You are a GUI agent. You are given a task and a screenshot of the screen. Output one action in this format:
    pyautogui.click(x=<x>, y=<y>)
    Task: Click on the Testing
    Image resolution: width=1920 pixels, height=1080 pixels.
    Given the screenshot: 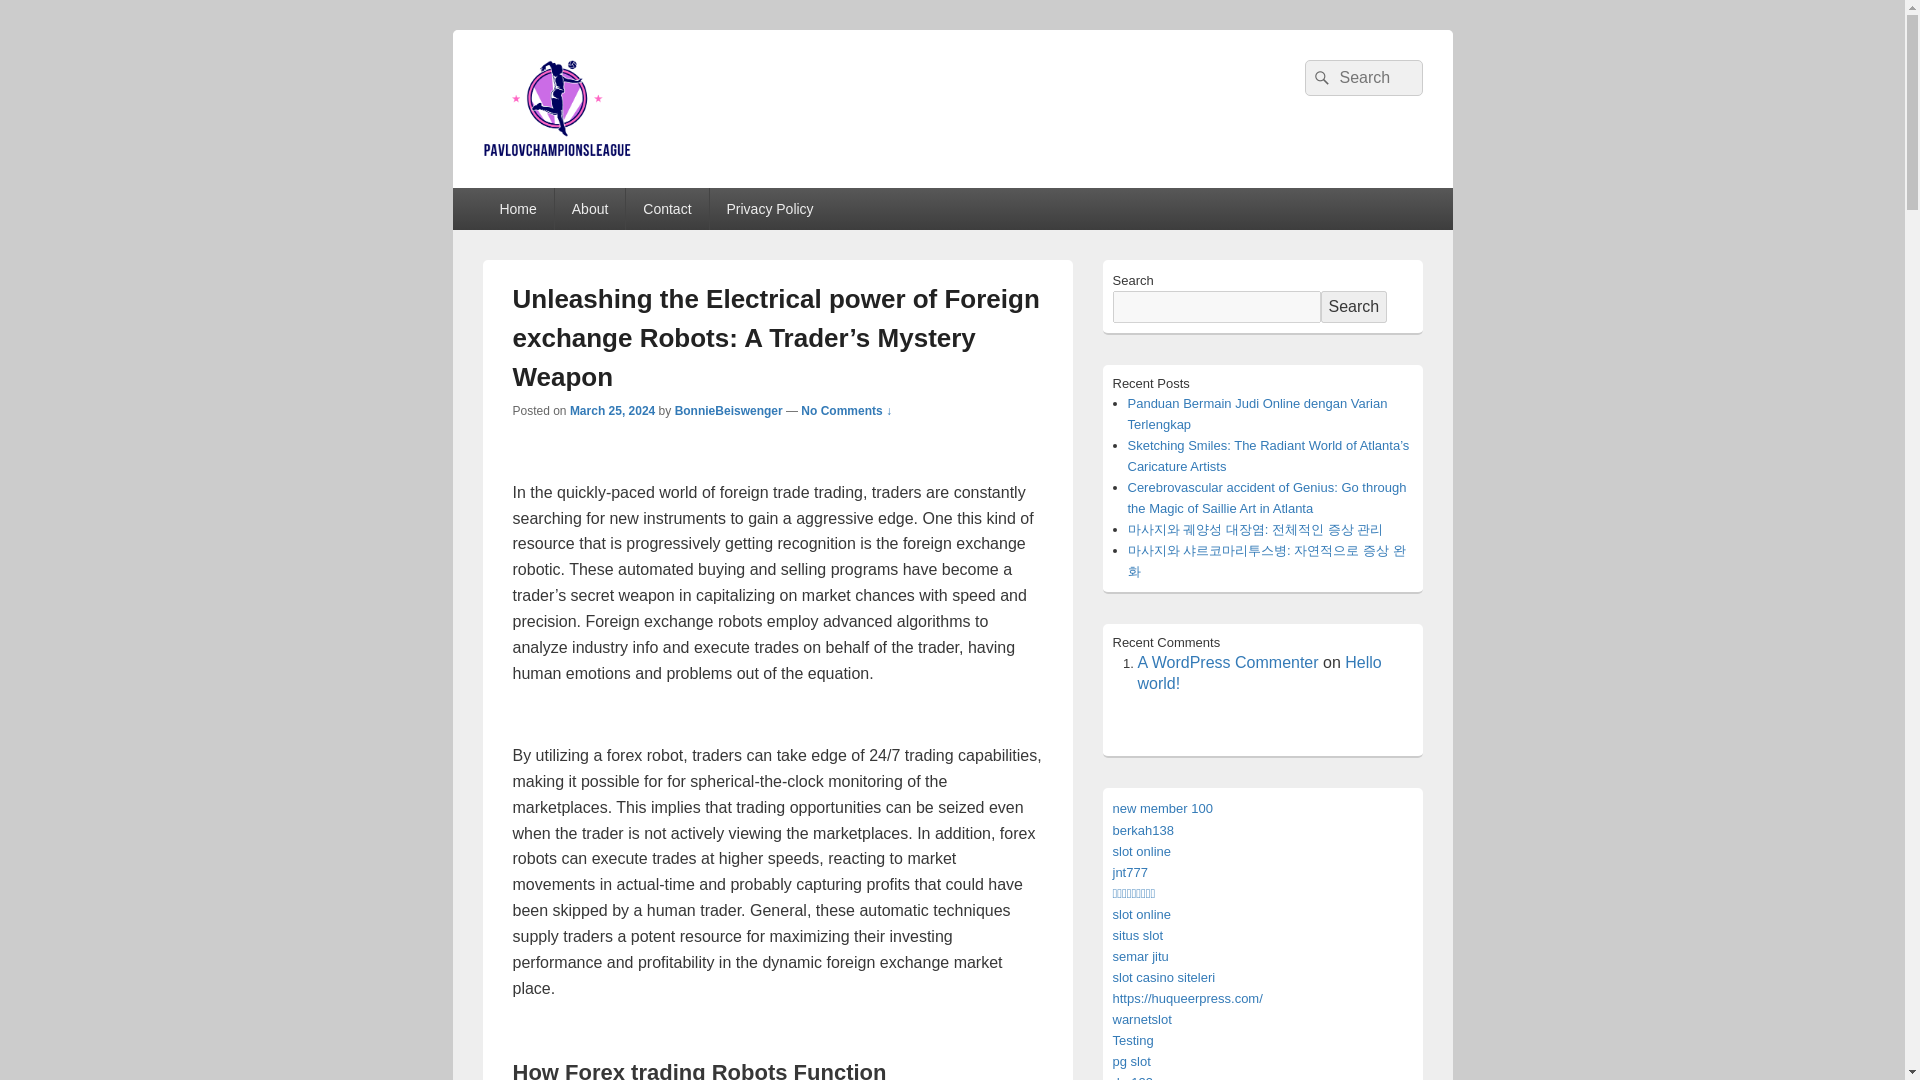 What is the action you would take?
    pyautogui.click(x=1132, y=1040)
    